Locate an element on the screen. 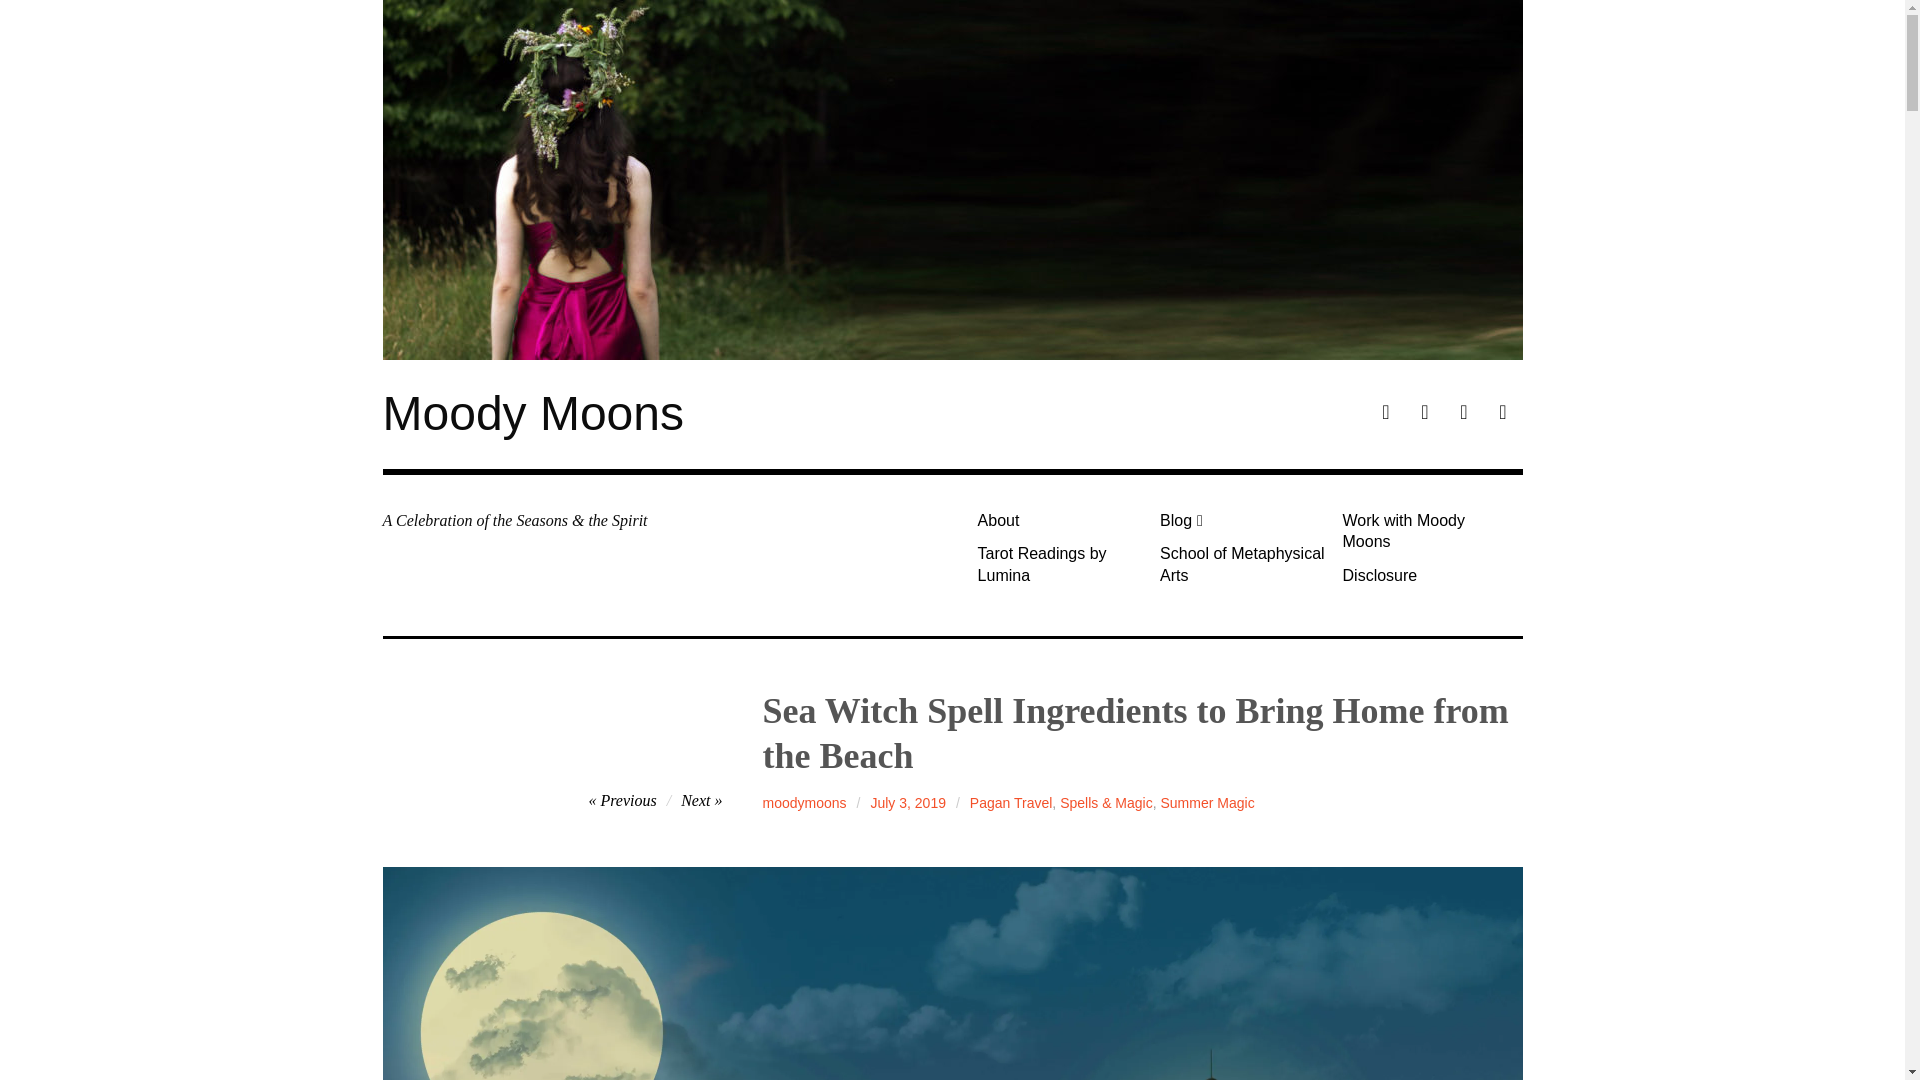  Moody Moons is located at coordinates (532, 412).